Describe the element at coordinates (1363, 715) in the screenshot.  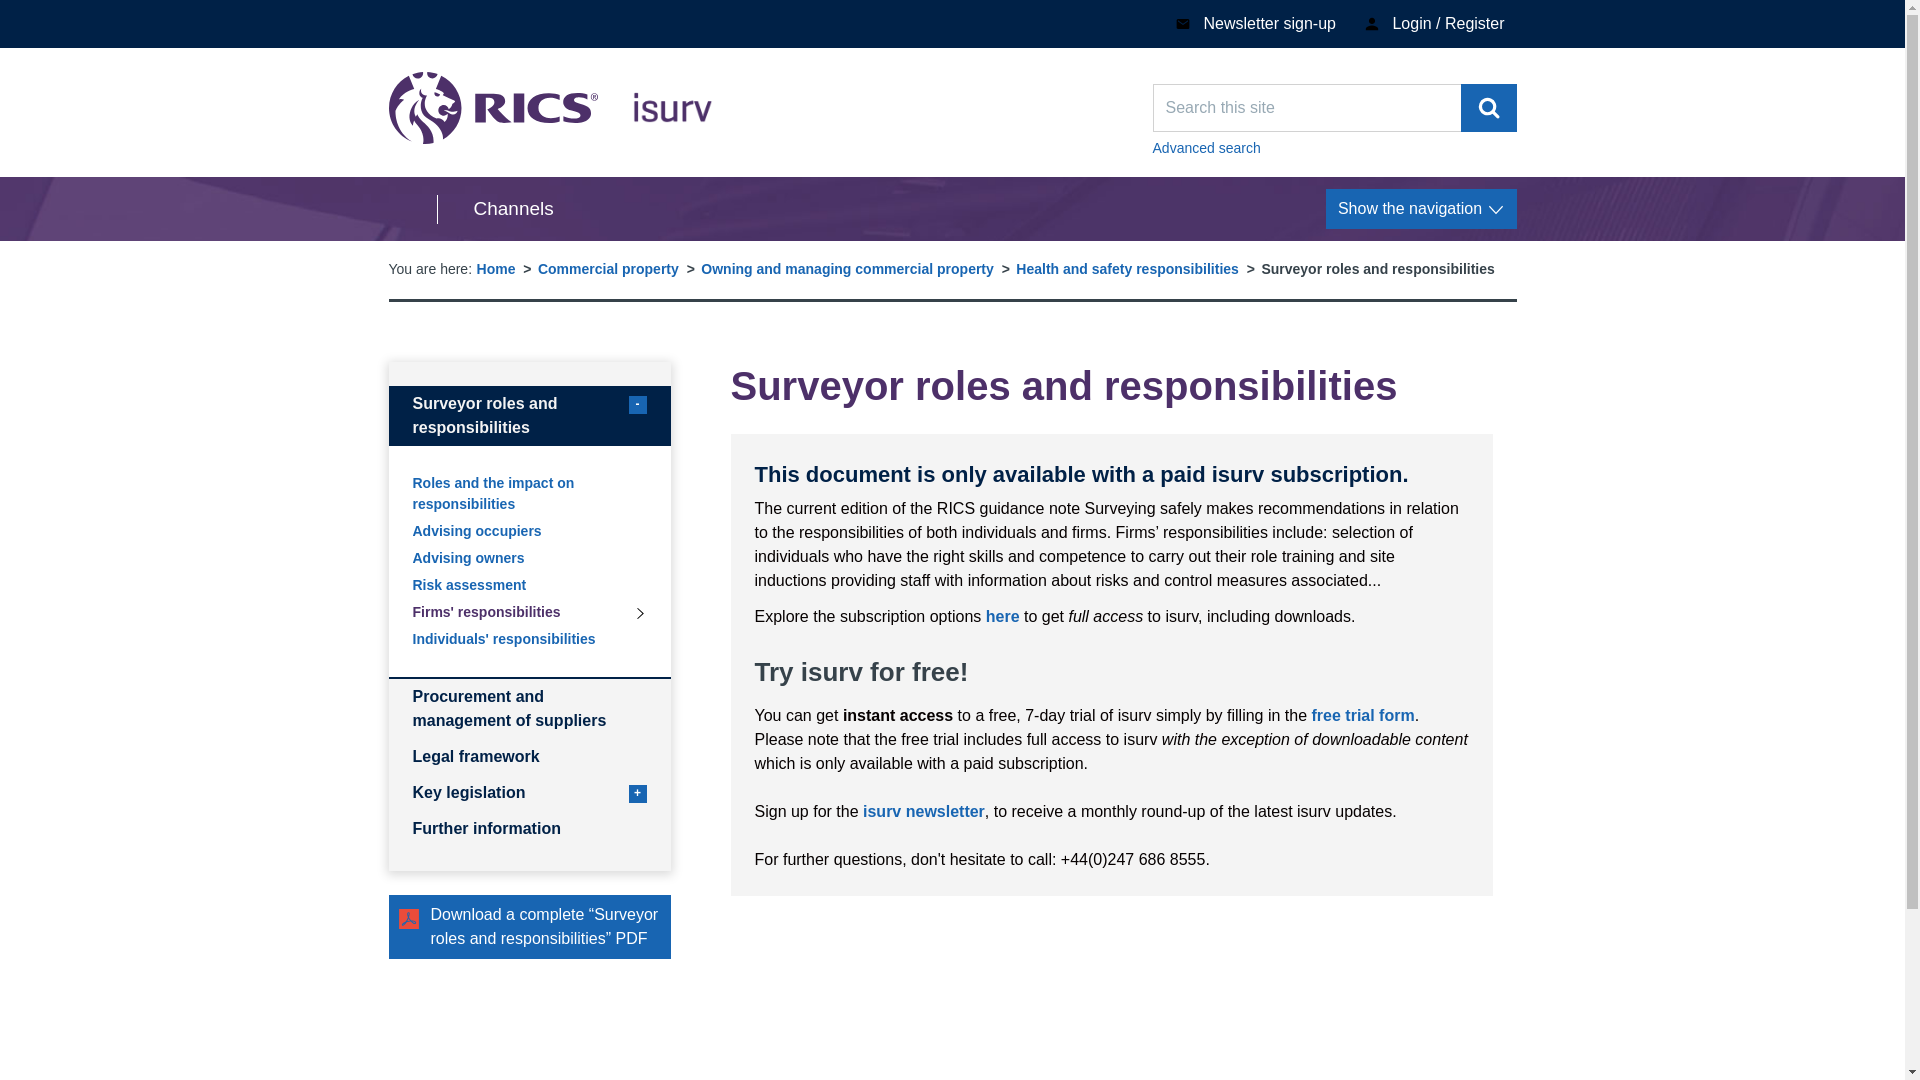
I see `Individuals' responsibilities` at that location.